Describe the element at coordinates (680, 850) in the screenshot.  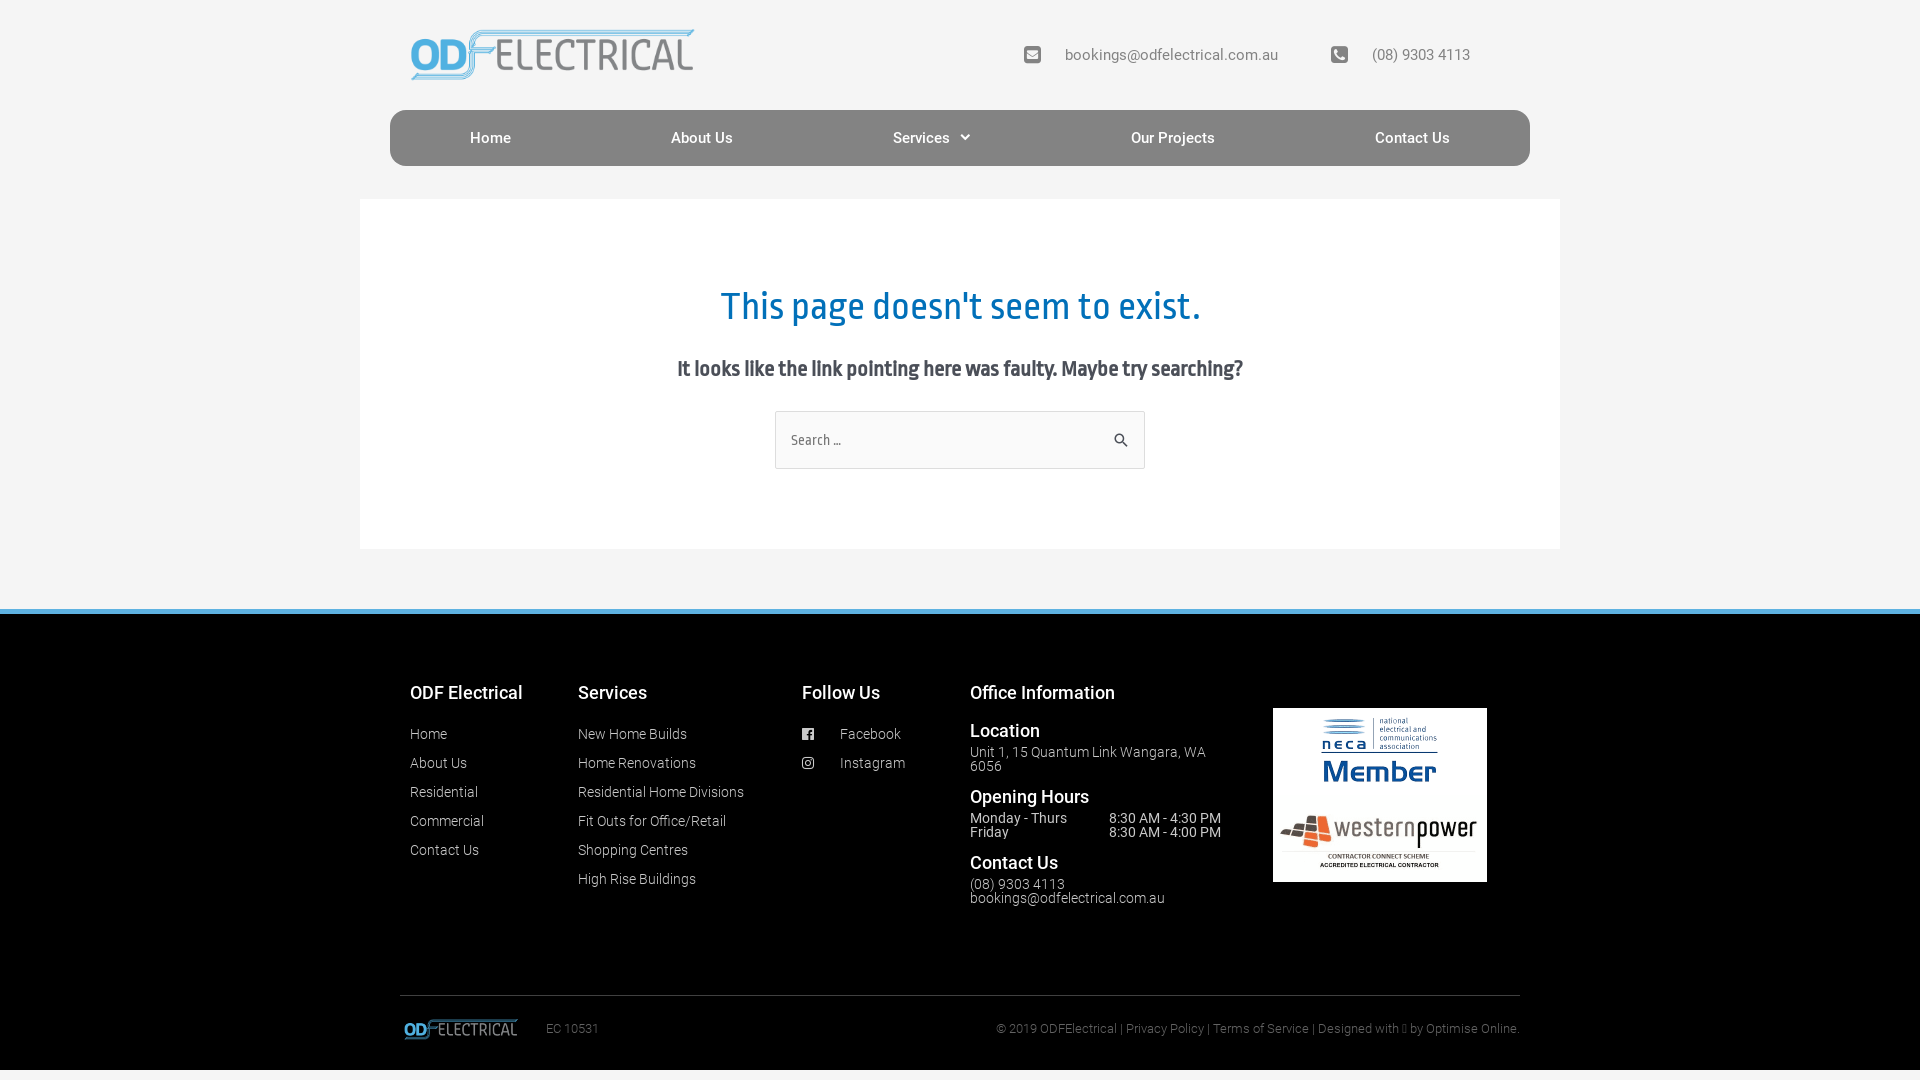
I see `Shopping Centres` at that location.